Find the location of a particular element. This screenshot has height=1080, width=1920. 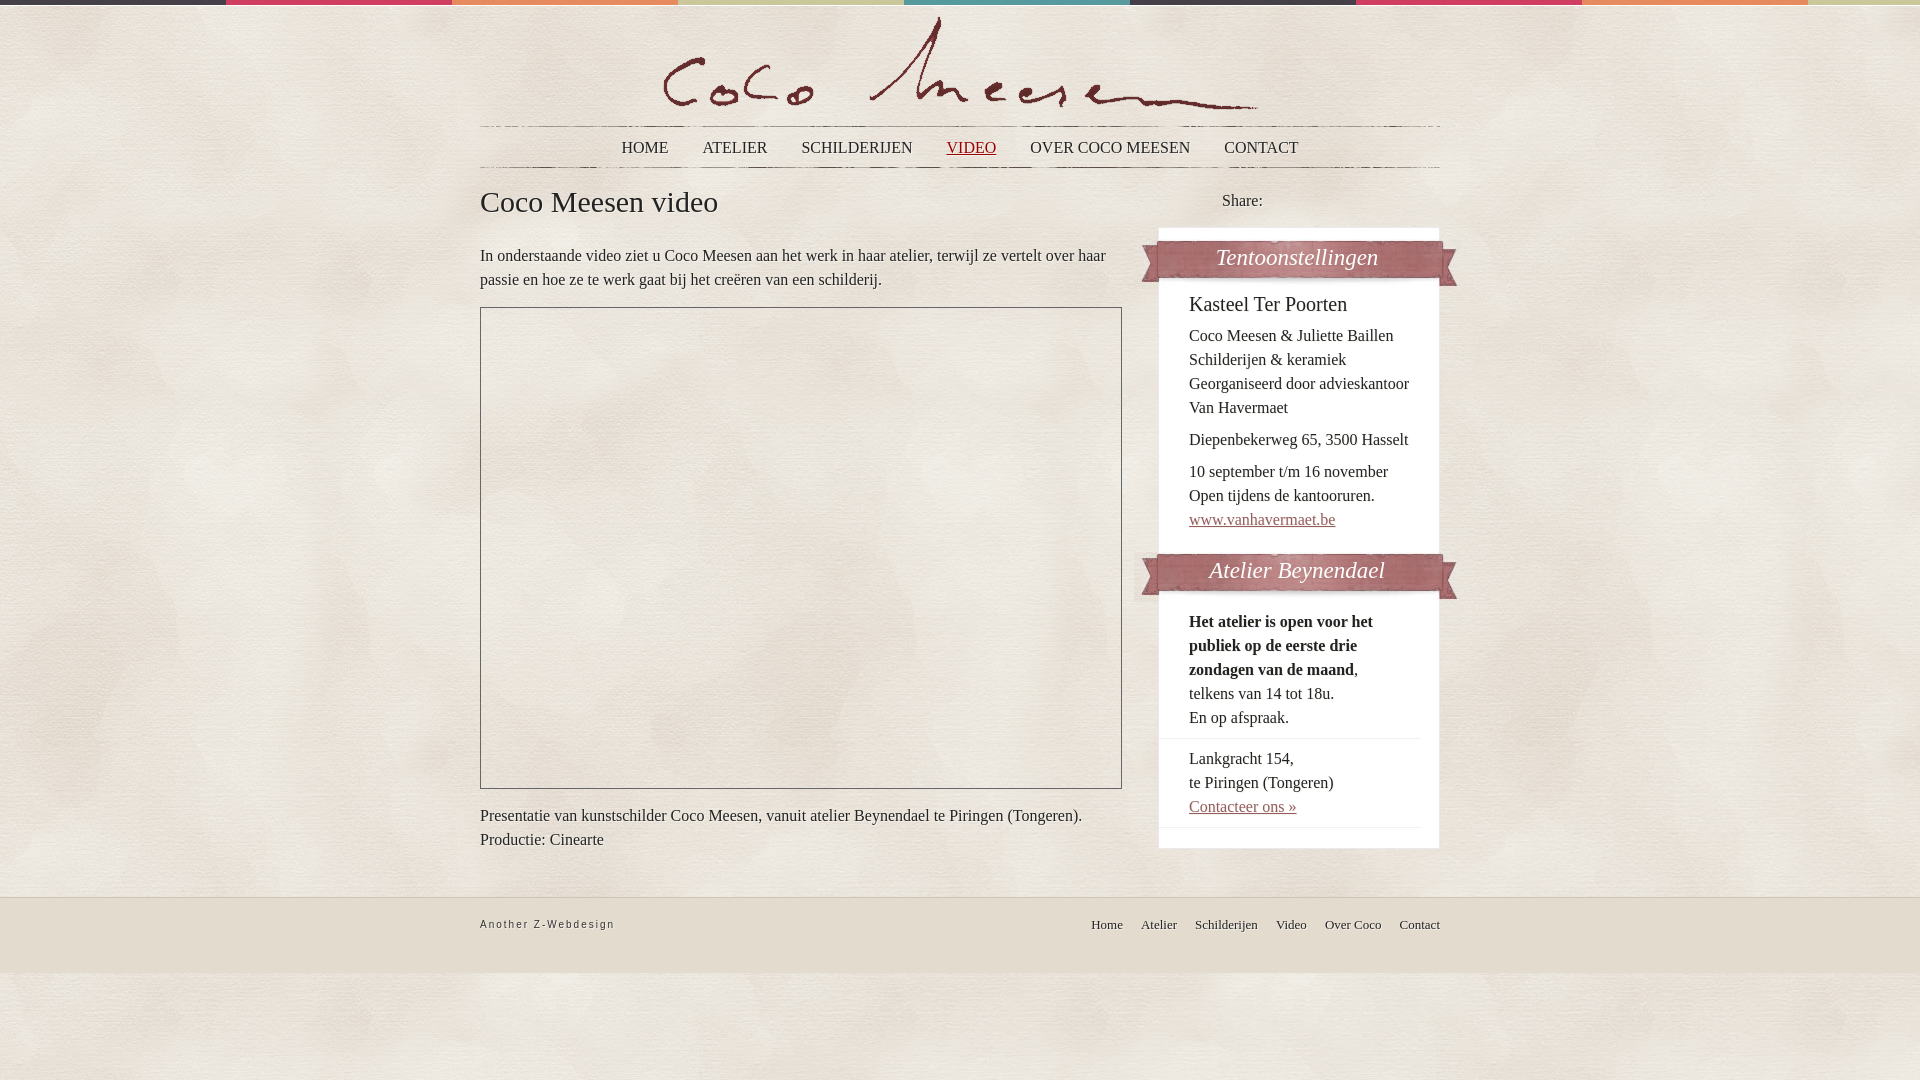

CONTACT is located at coordinates (1261, 148).